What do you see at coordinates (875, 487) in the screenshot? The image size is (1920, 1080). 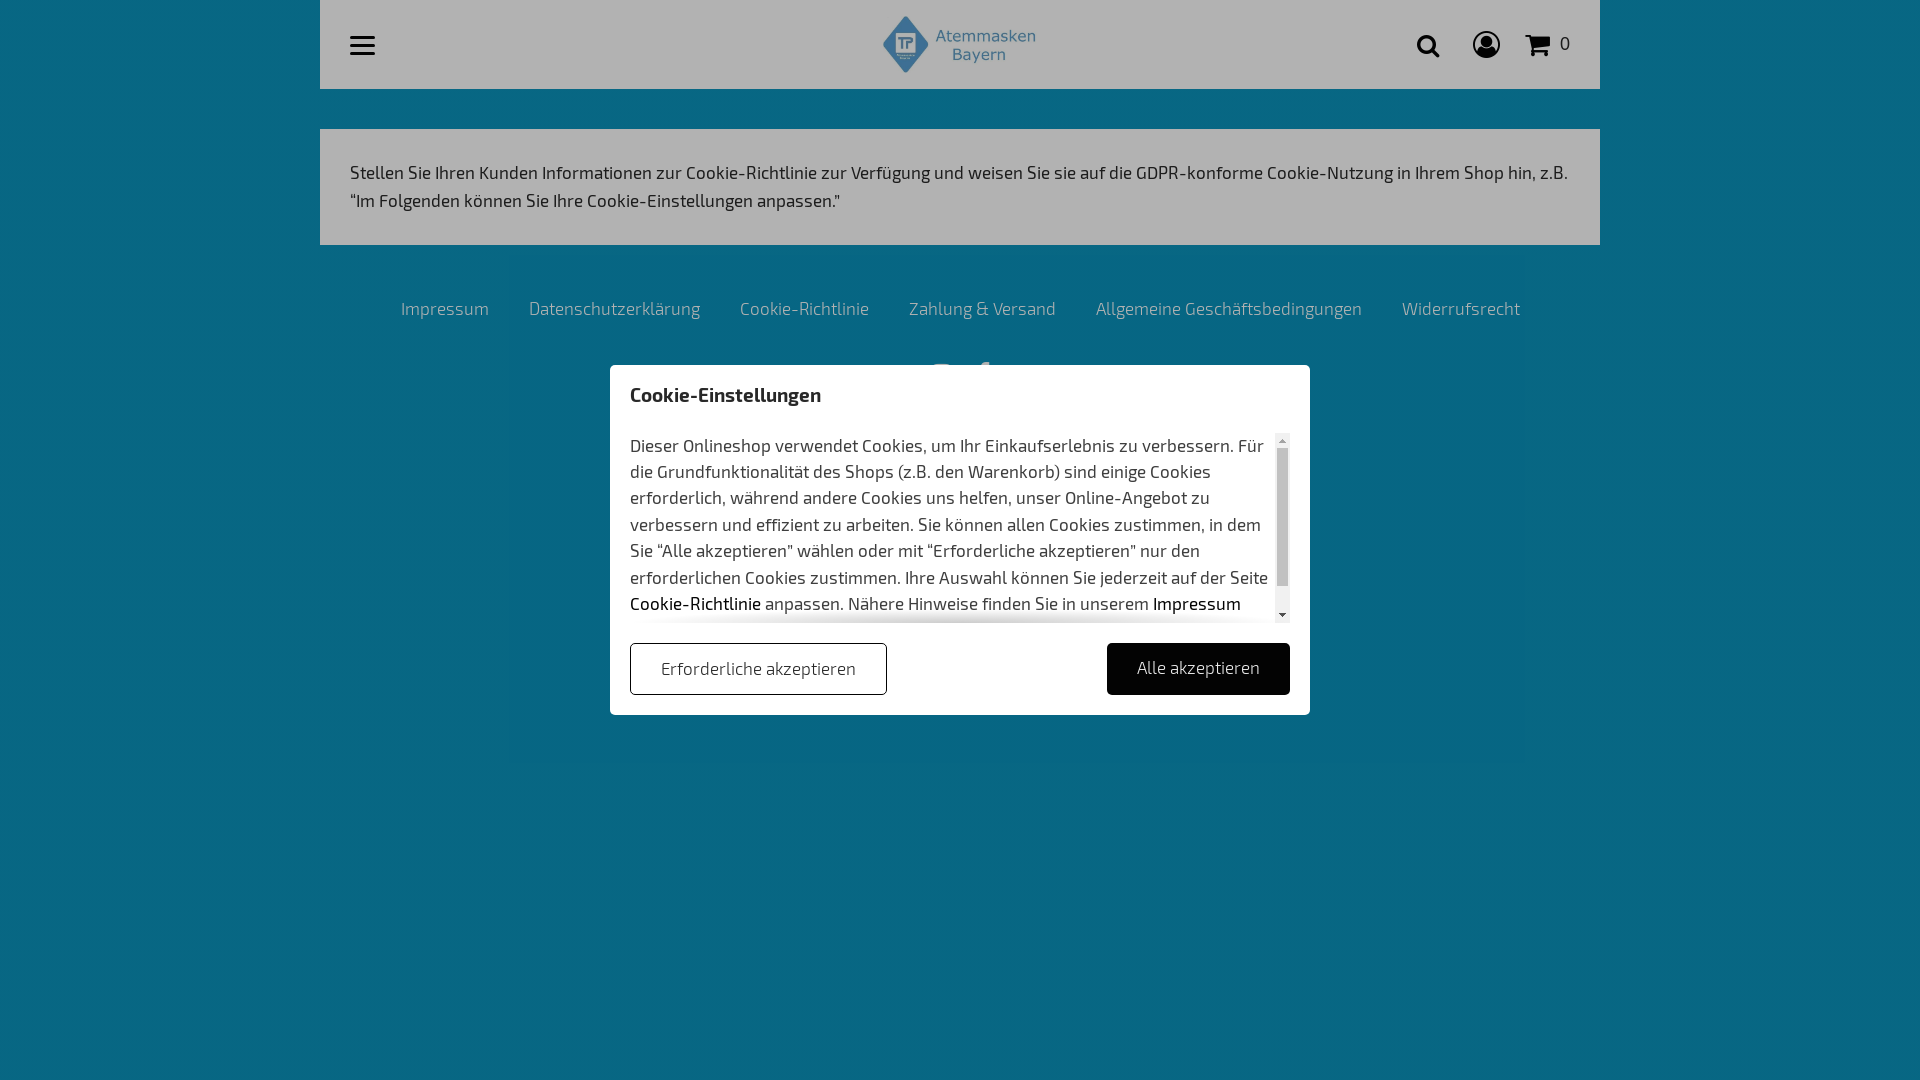 I see `Rechnung` at bounding box center [875, 487].